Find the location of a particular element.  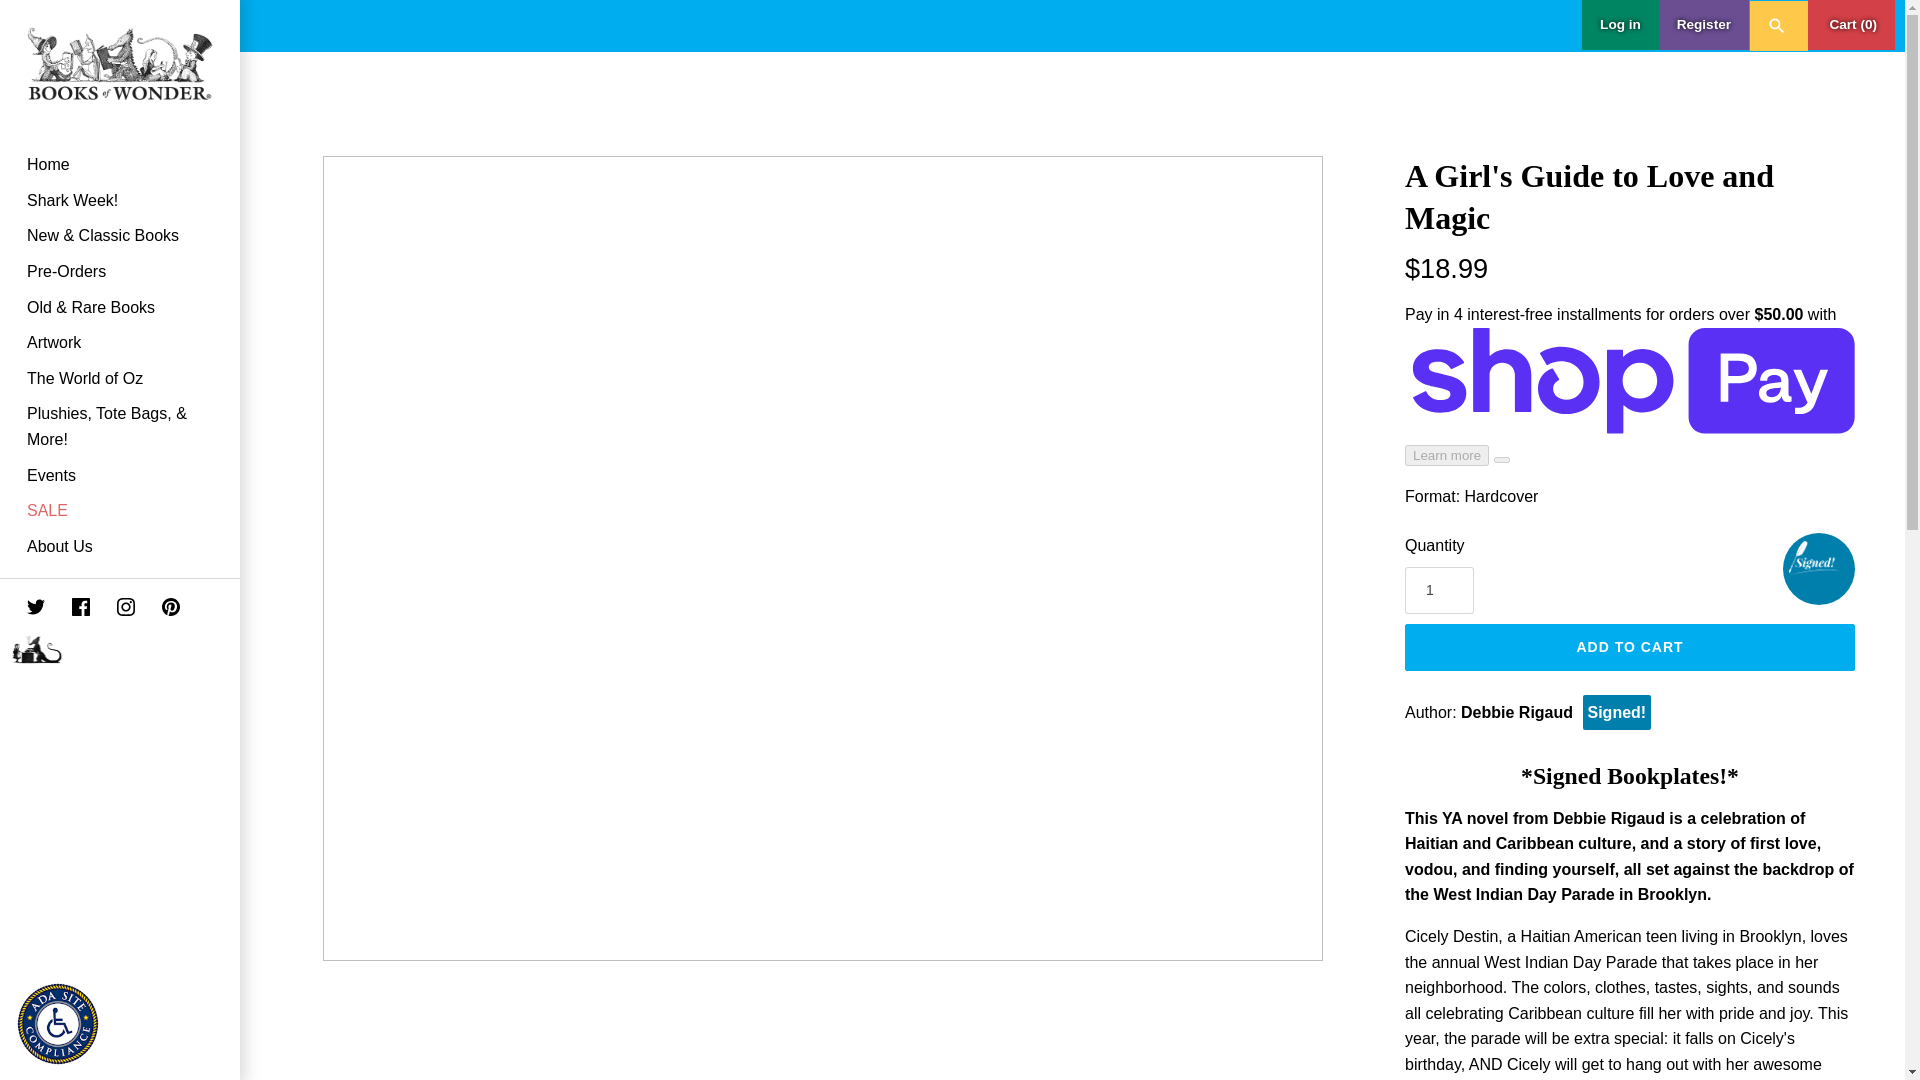

Register is located at coordinates (1704, 24).